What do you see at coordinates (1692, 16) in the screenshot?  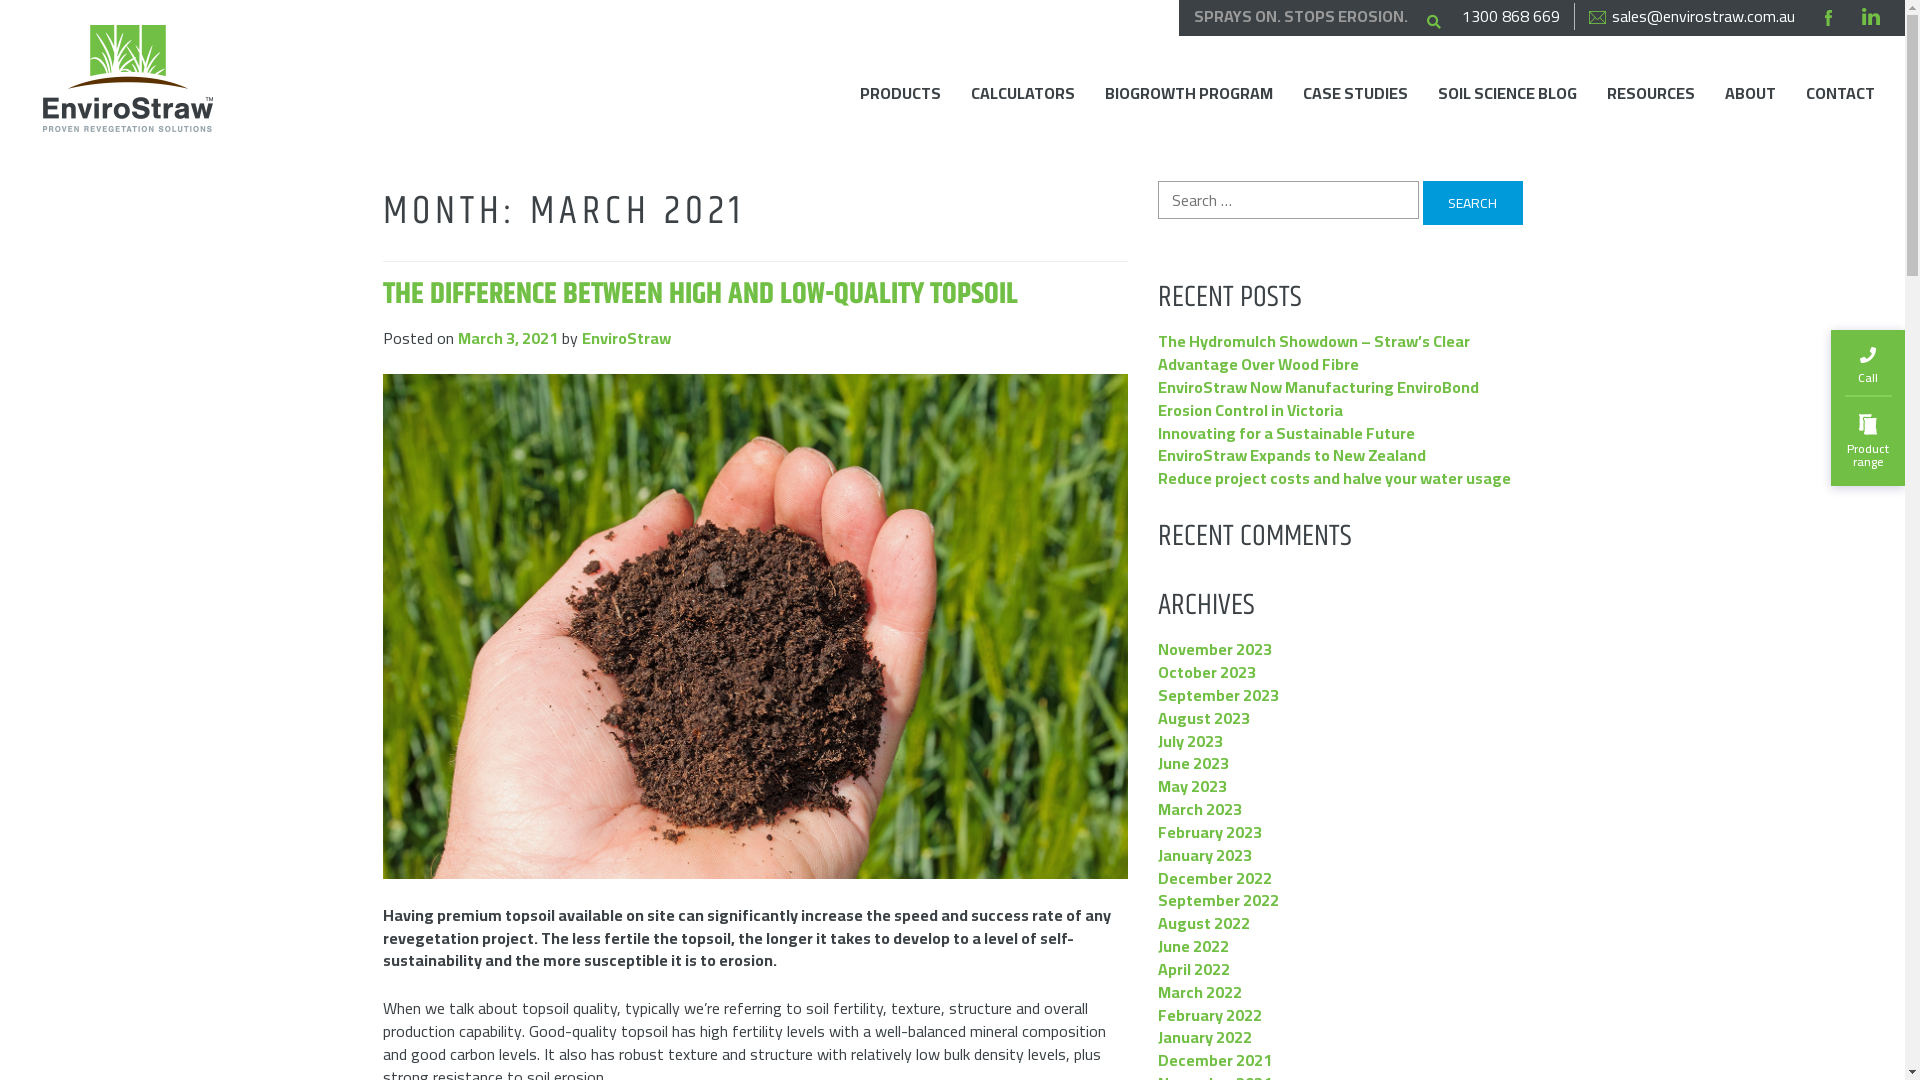 I see `sales@envirostraw.com.au` at bounding box center [1692, 16].